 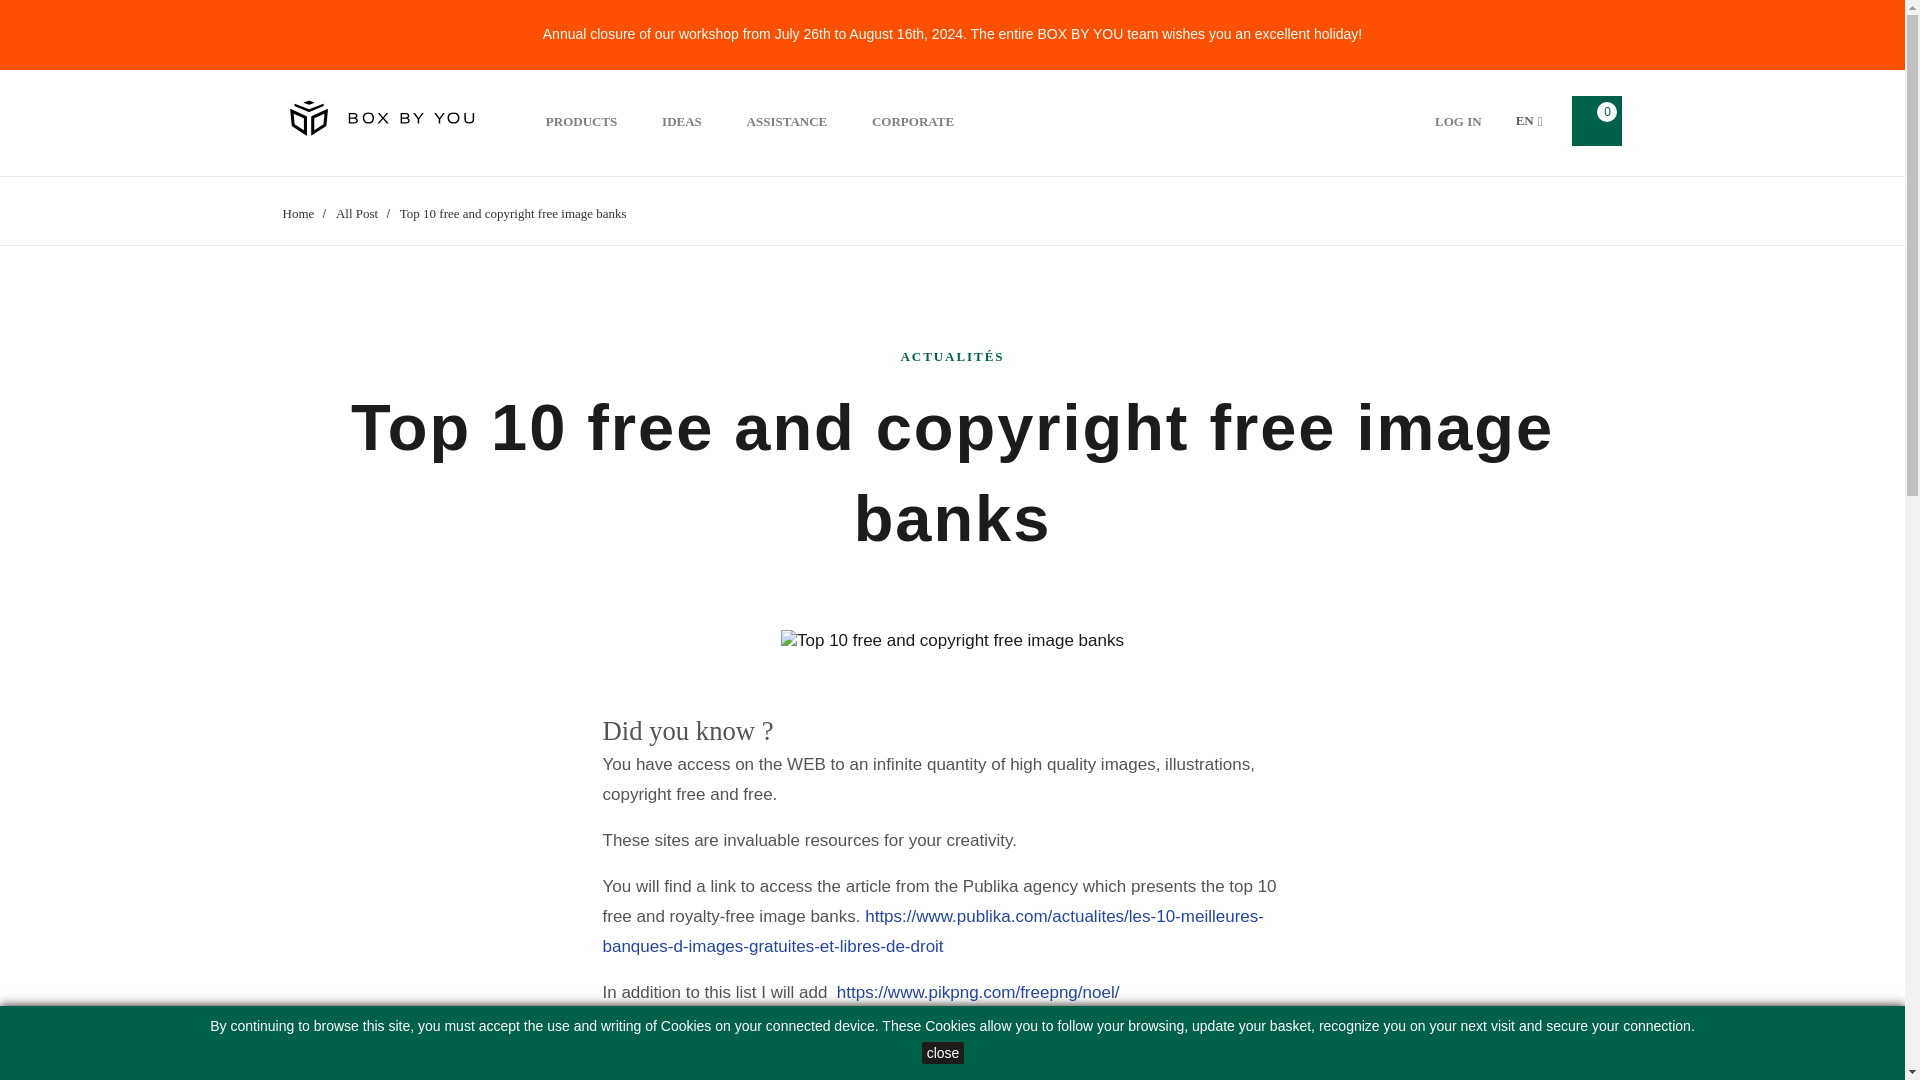 What do you see at coordinates (1528, 120) in the screenshot?
I see `EN` at bounding box center [1528, 120].